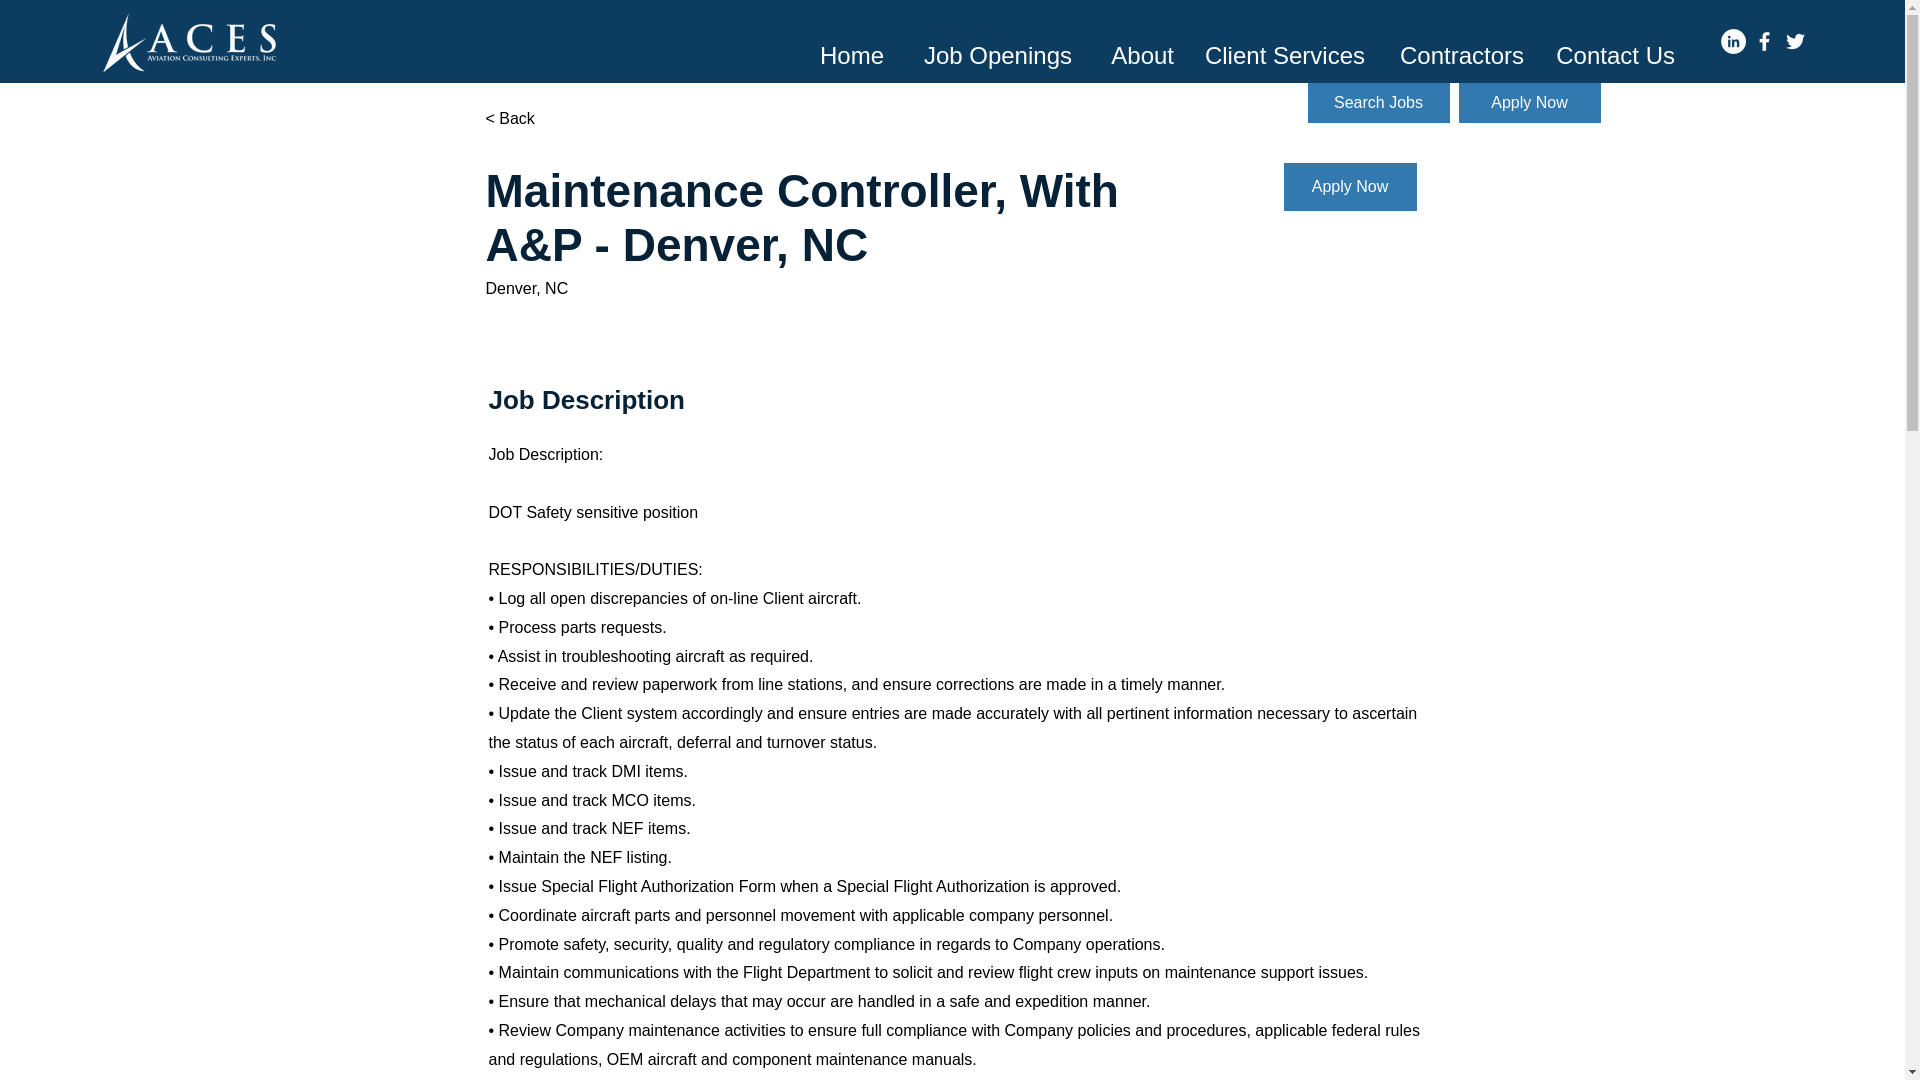 The width and height of the screenshot is (1920, 1080). What do you see at coordinates (1378, 103) in the screenshot?
I see `Search Jobs` at bounding box center [1378, 103].